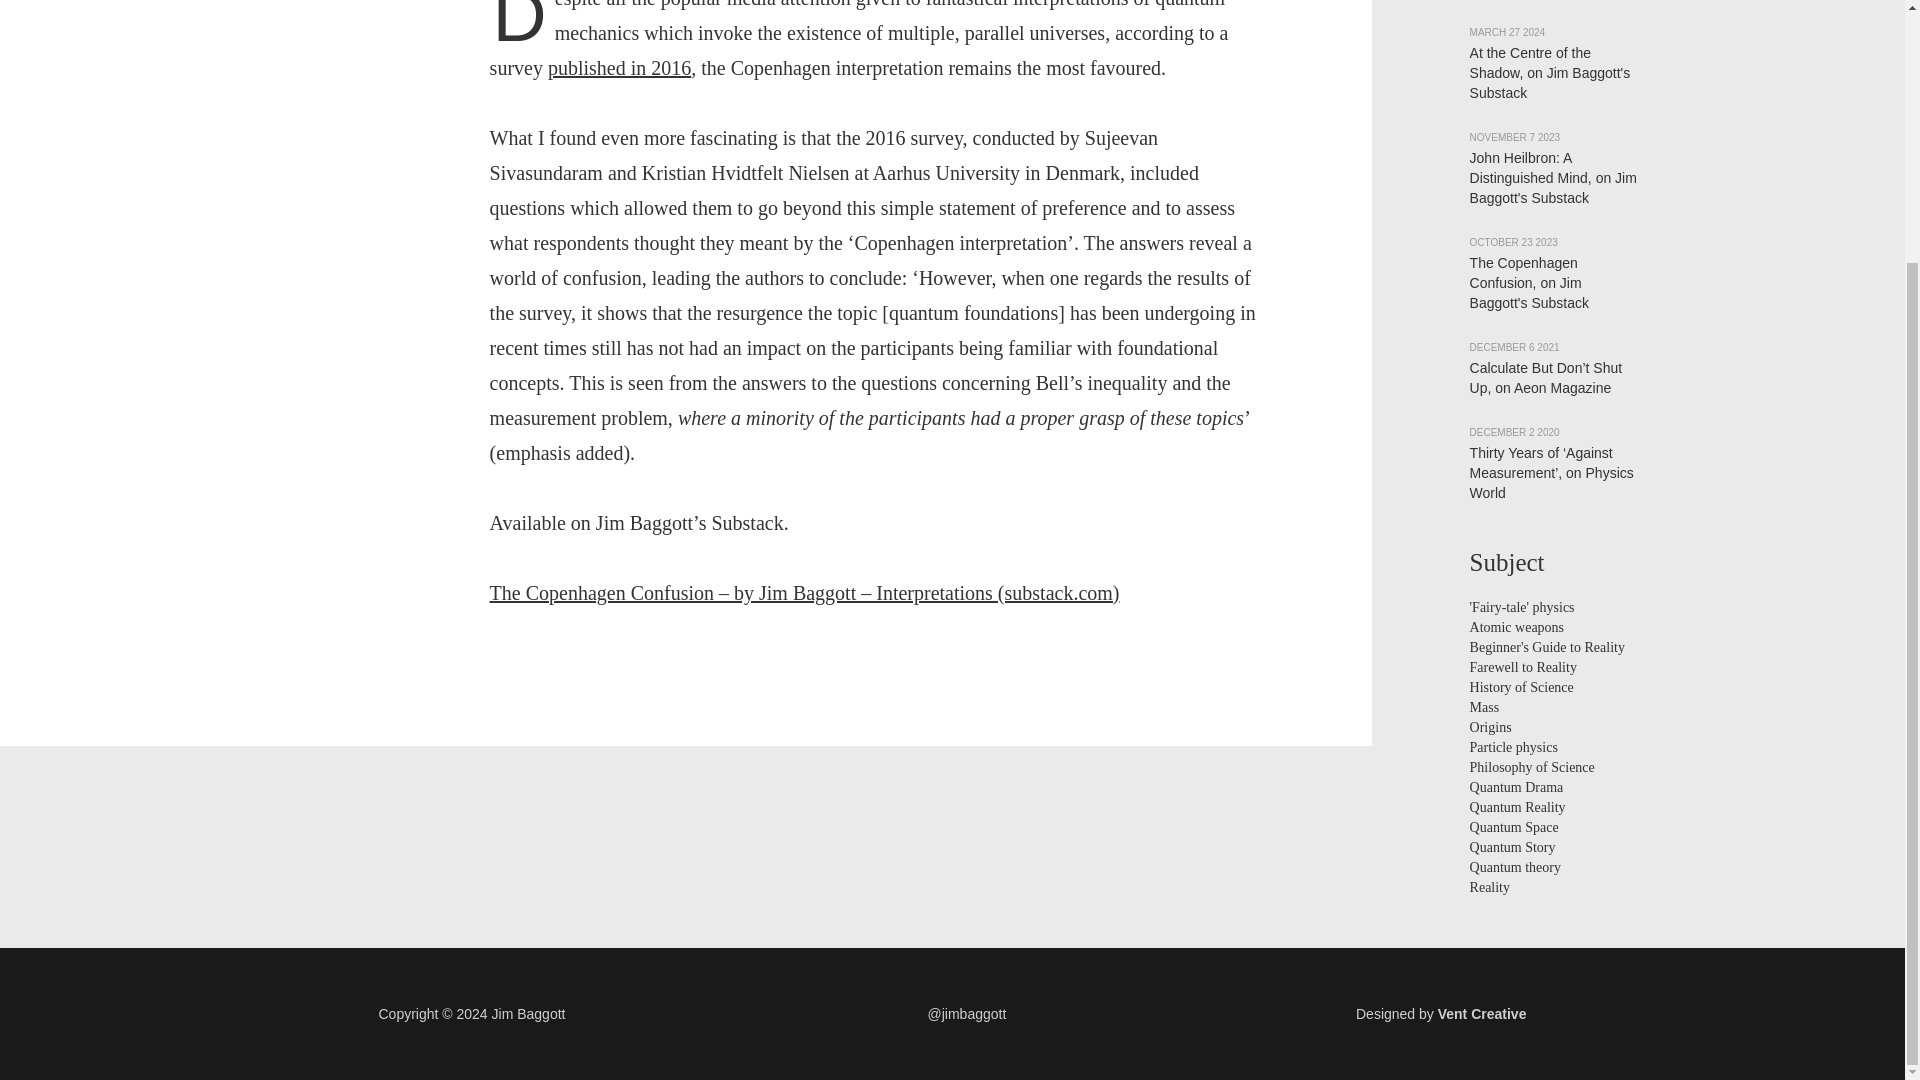 This screenshot has height=1080, width=1920. I want to click on Farewell to Reality, so click(1523, 667).